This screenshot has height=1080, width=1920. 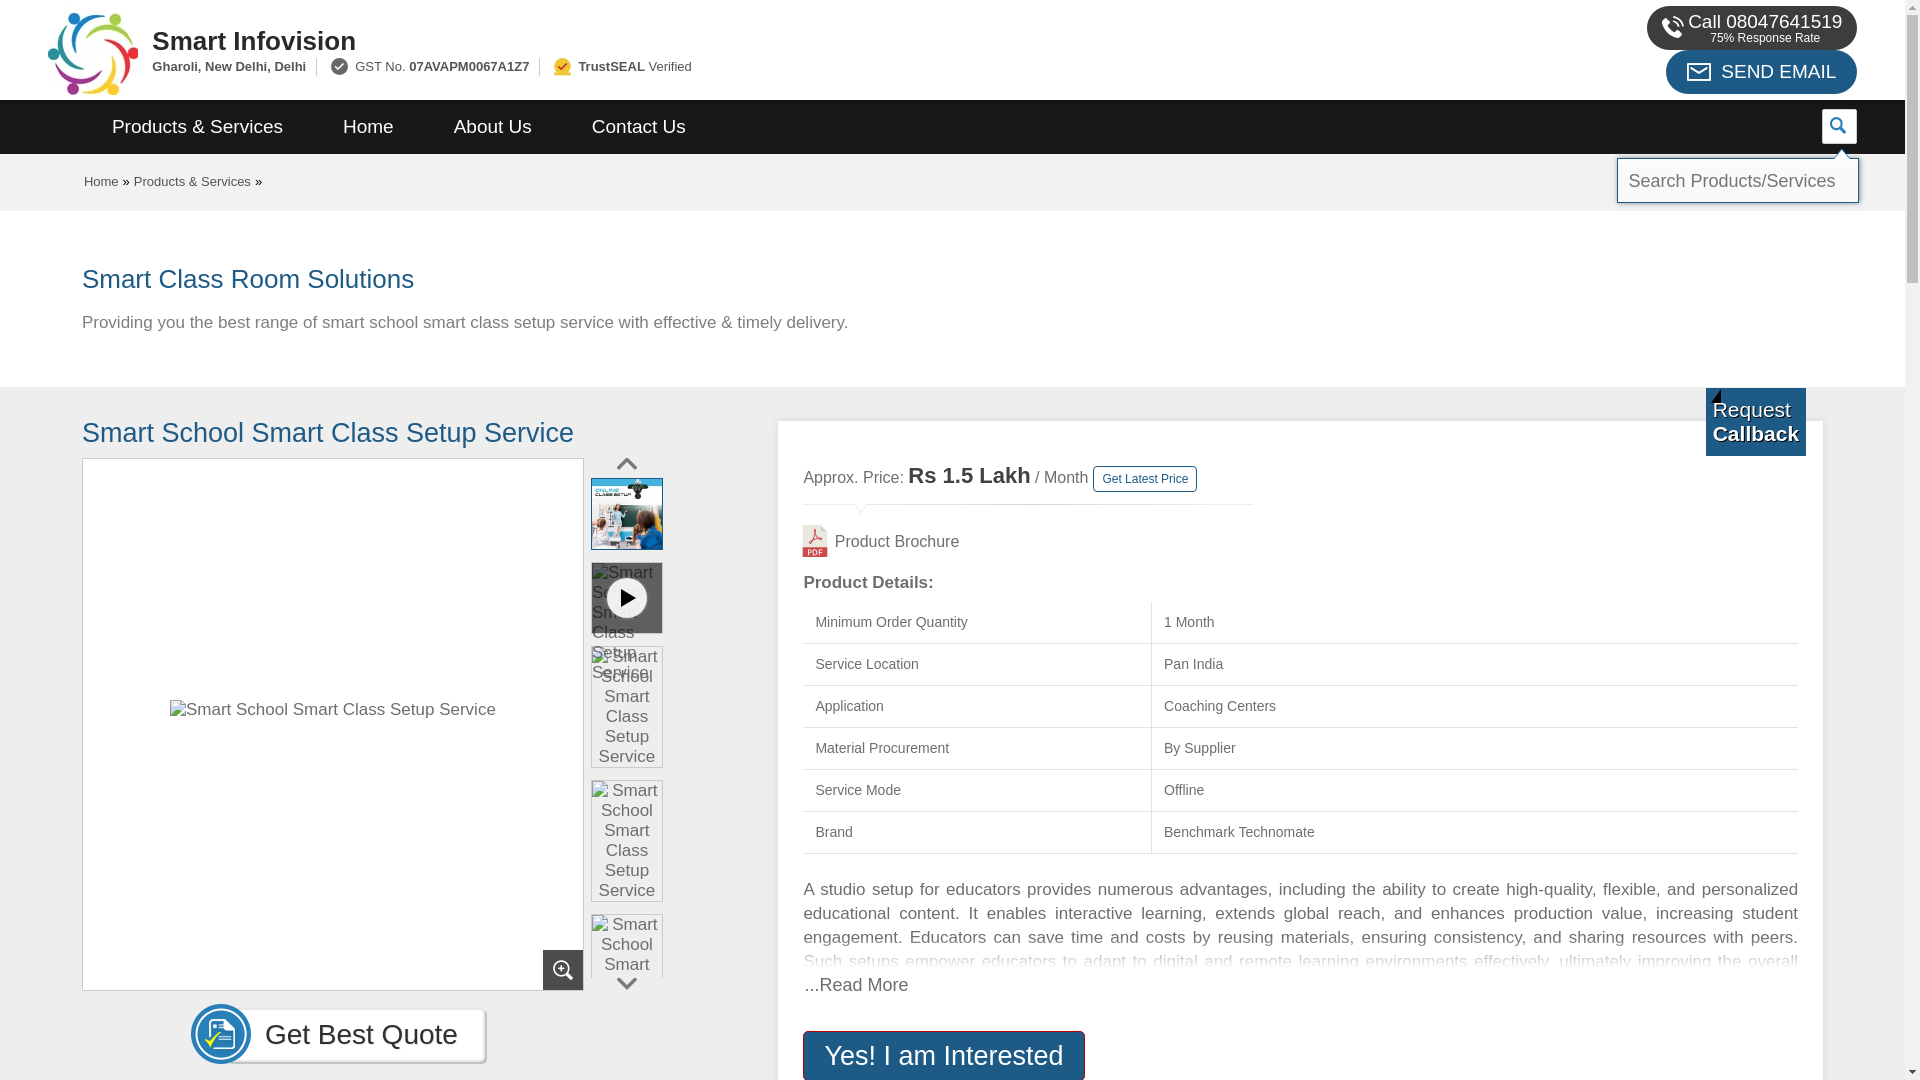 I want to click on Home, so click(x=102, y=181).